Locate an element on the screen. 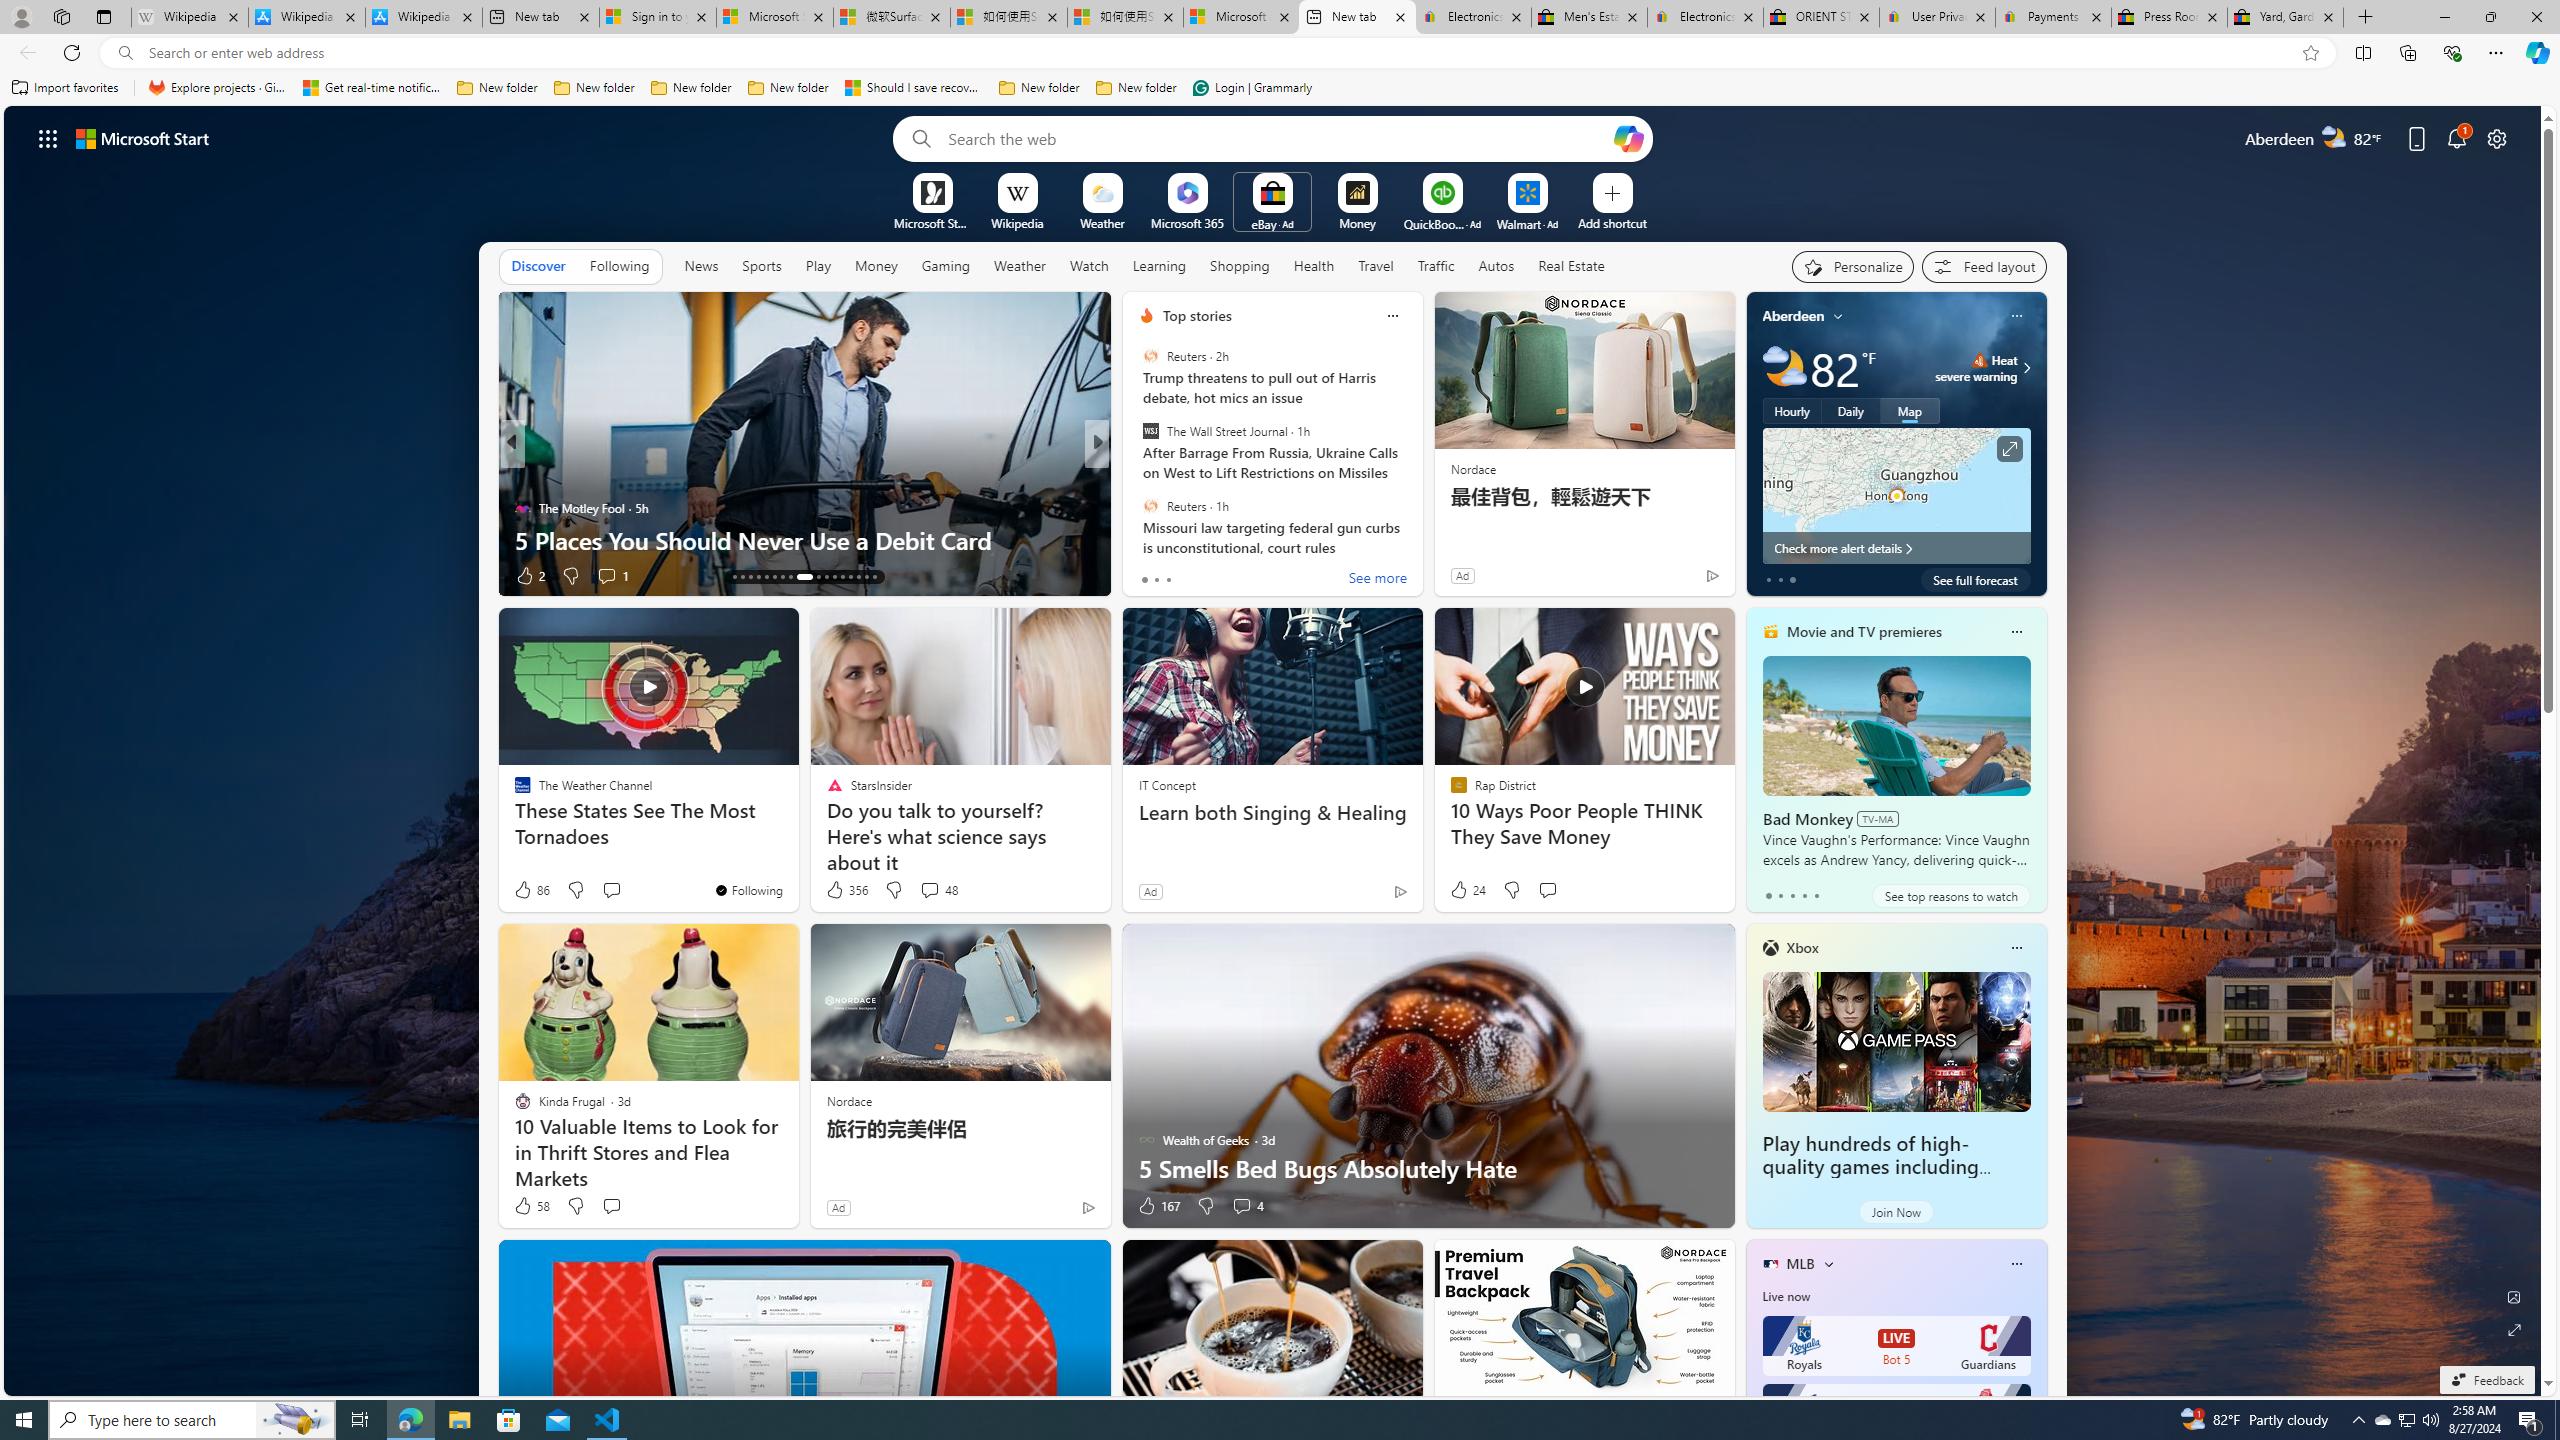  11 Like is located at coordinates (533, 576).